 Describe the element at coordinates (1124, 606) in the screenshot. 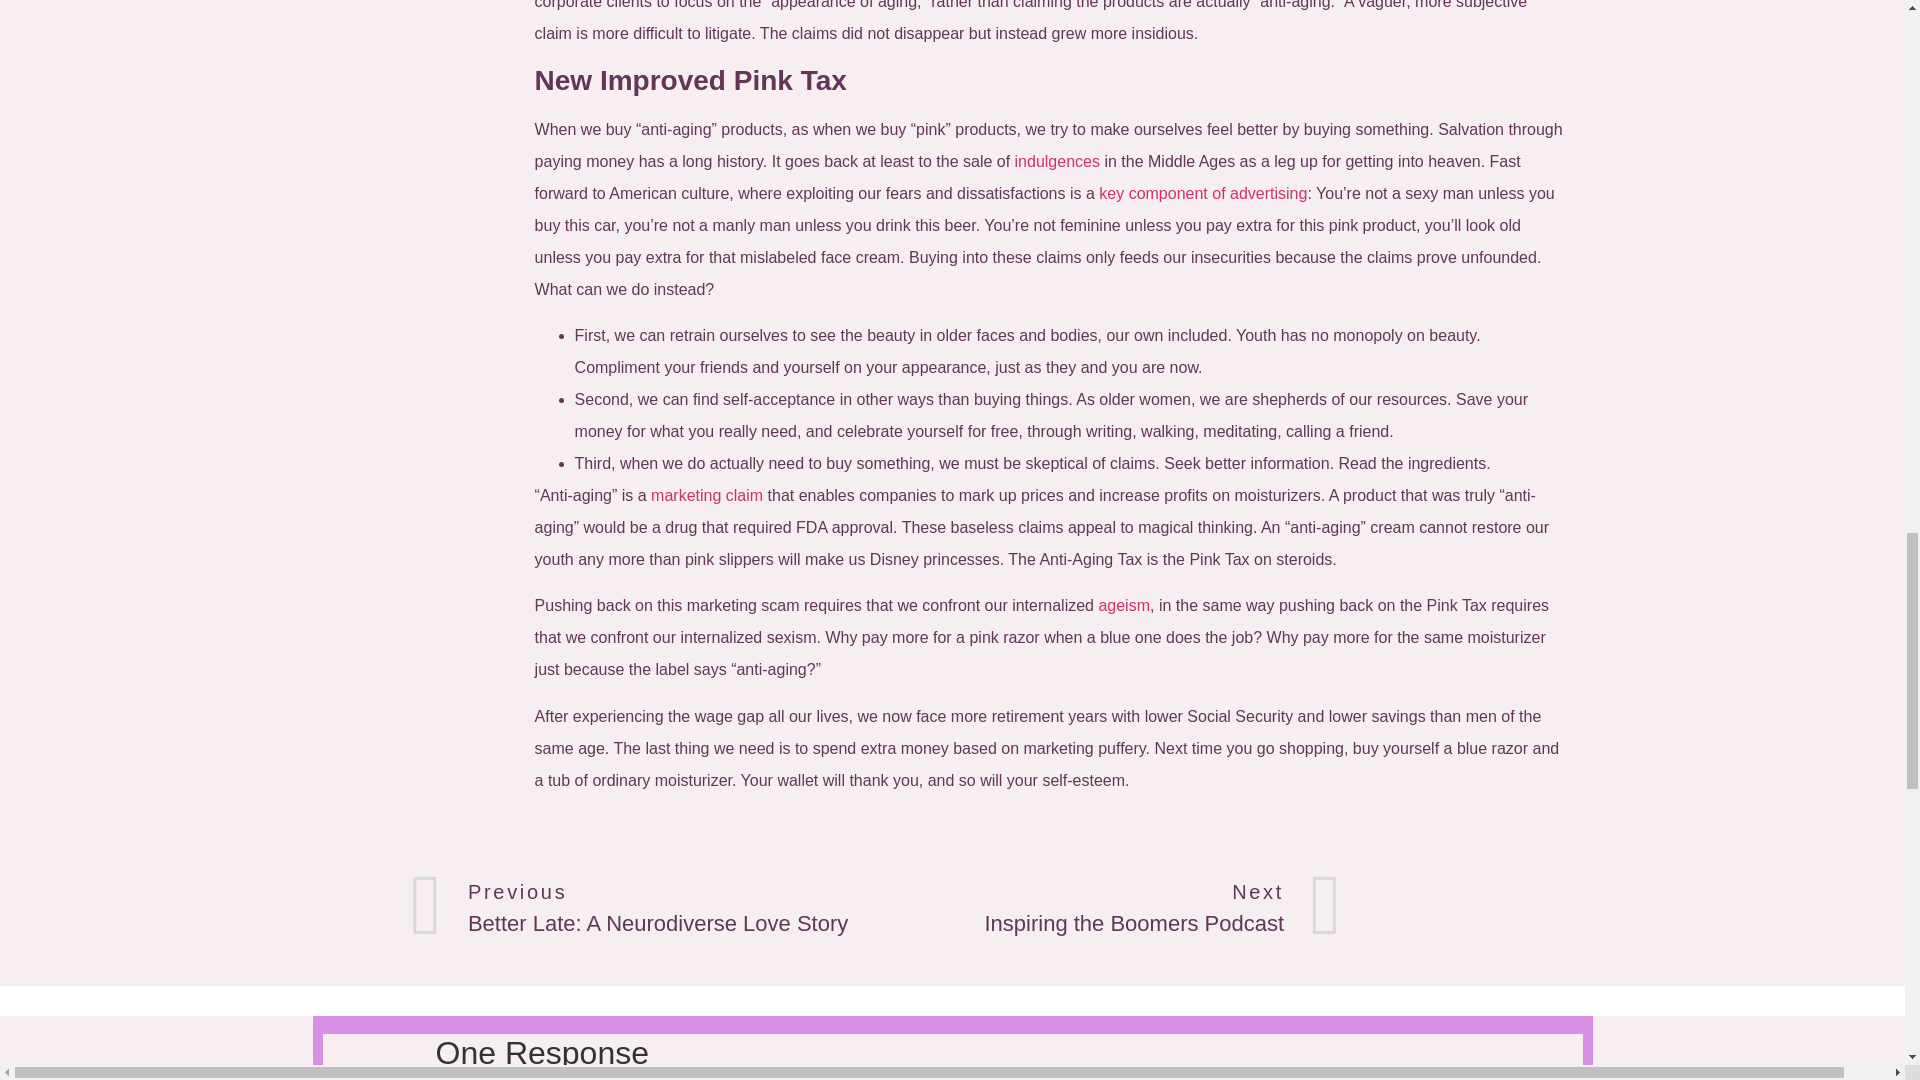

I see `marketing claim` at that location.